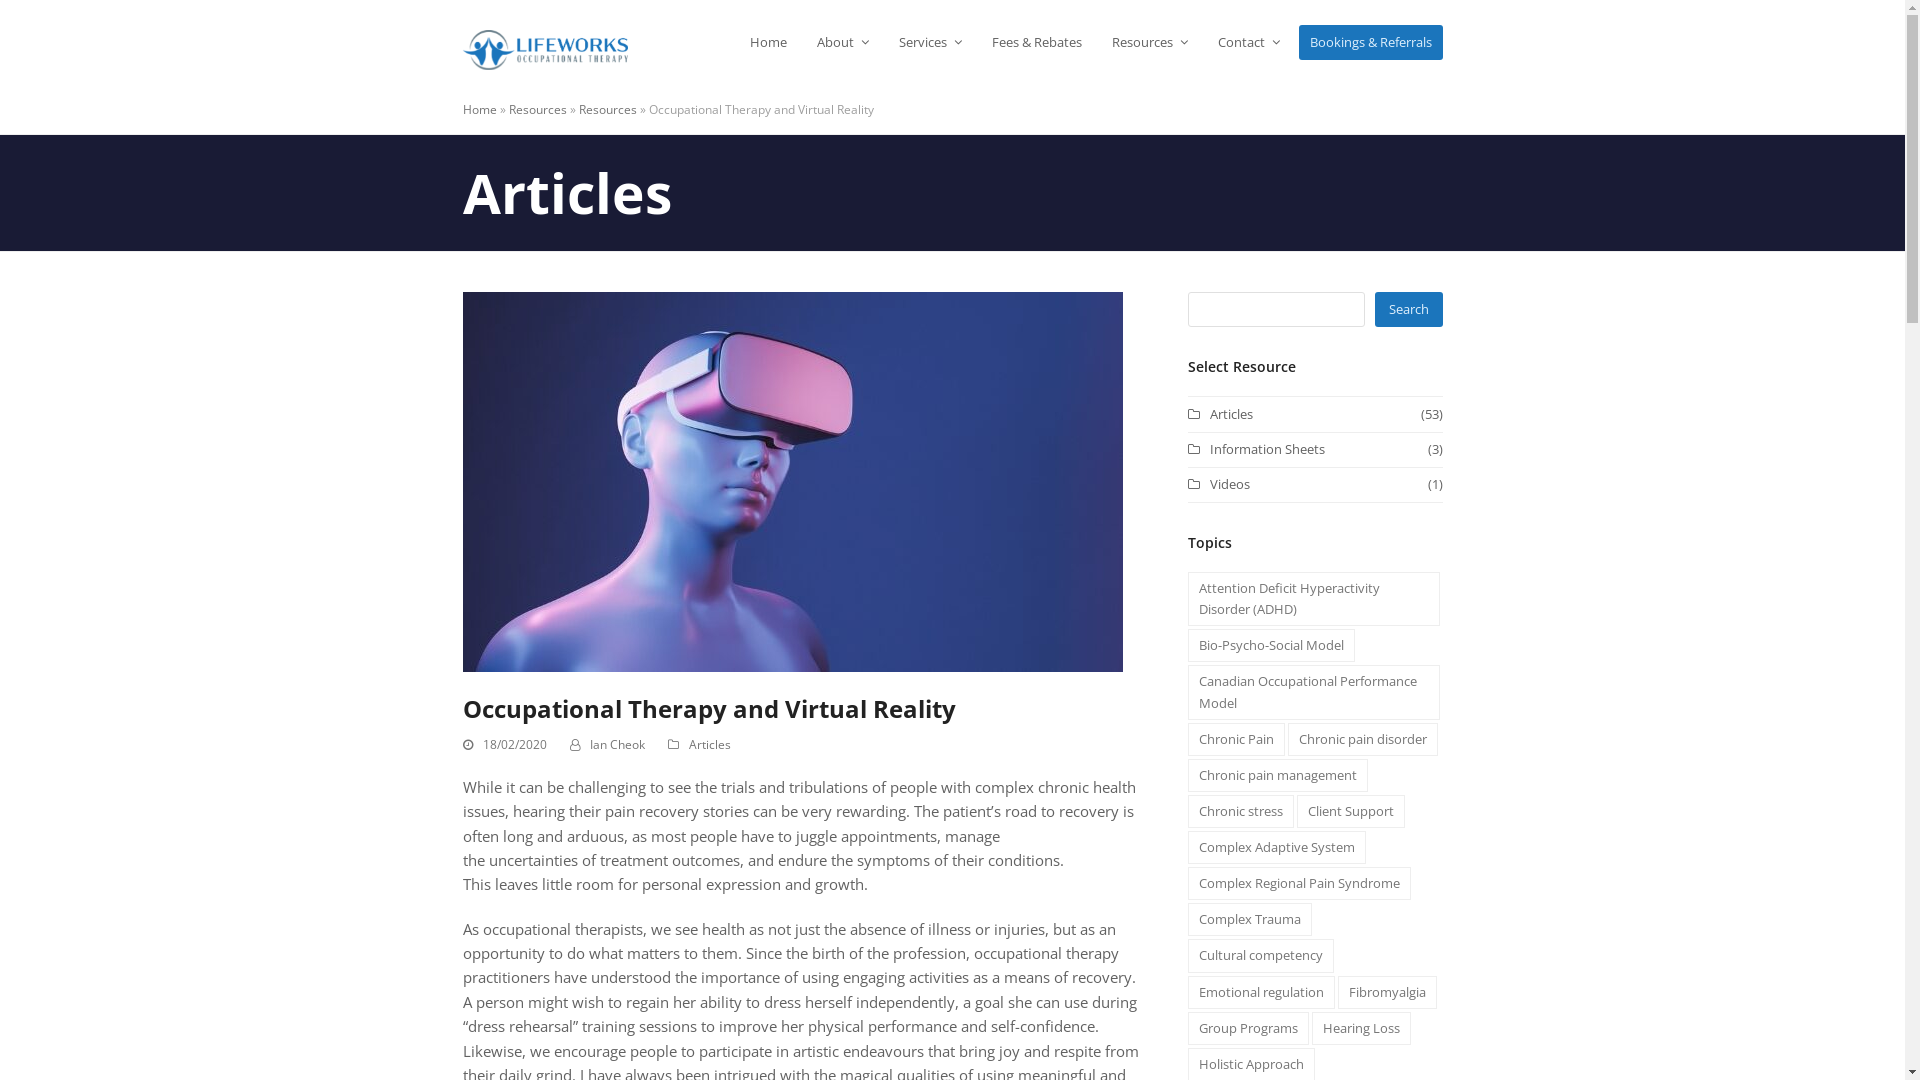  I want to click on Client Support, so click(1351, 812).